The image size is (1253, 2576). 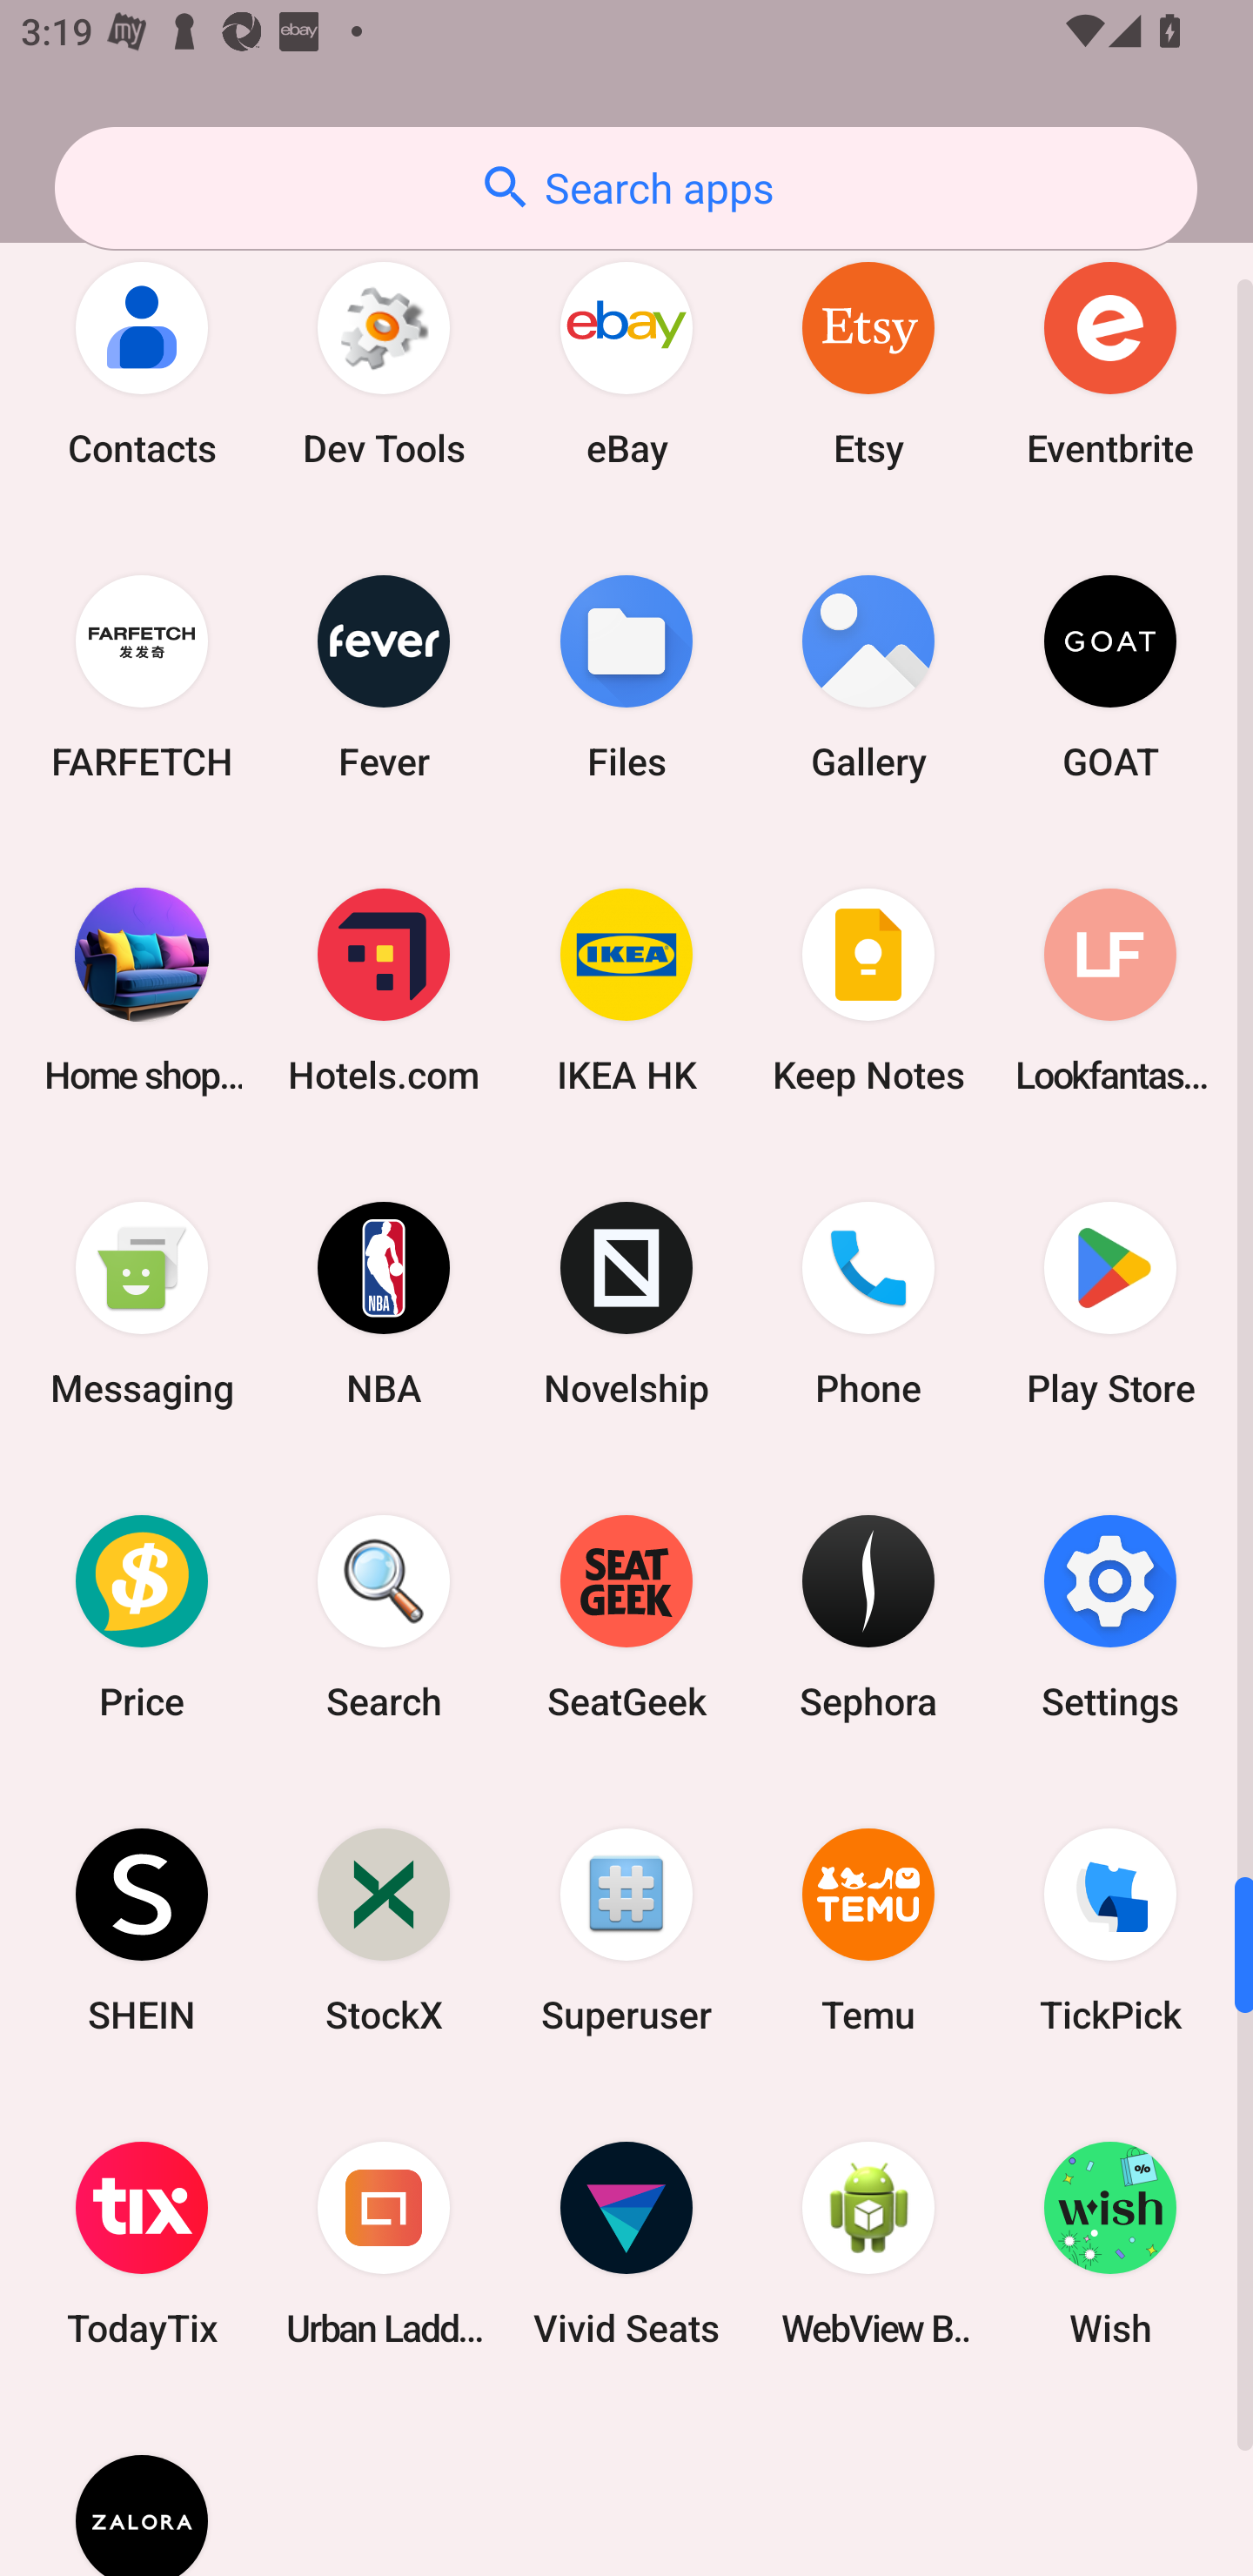 I want to click on Keep Notes, so click(x=868, y=990).